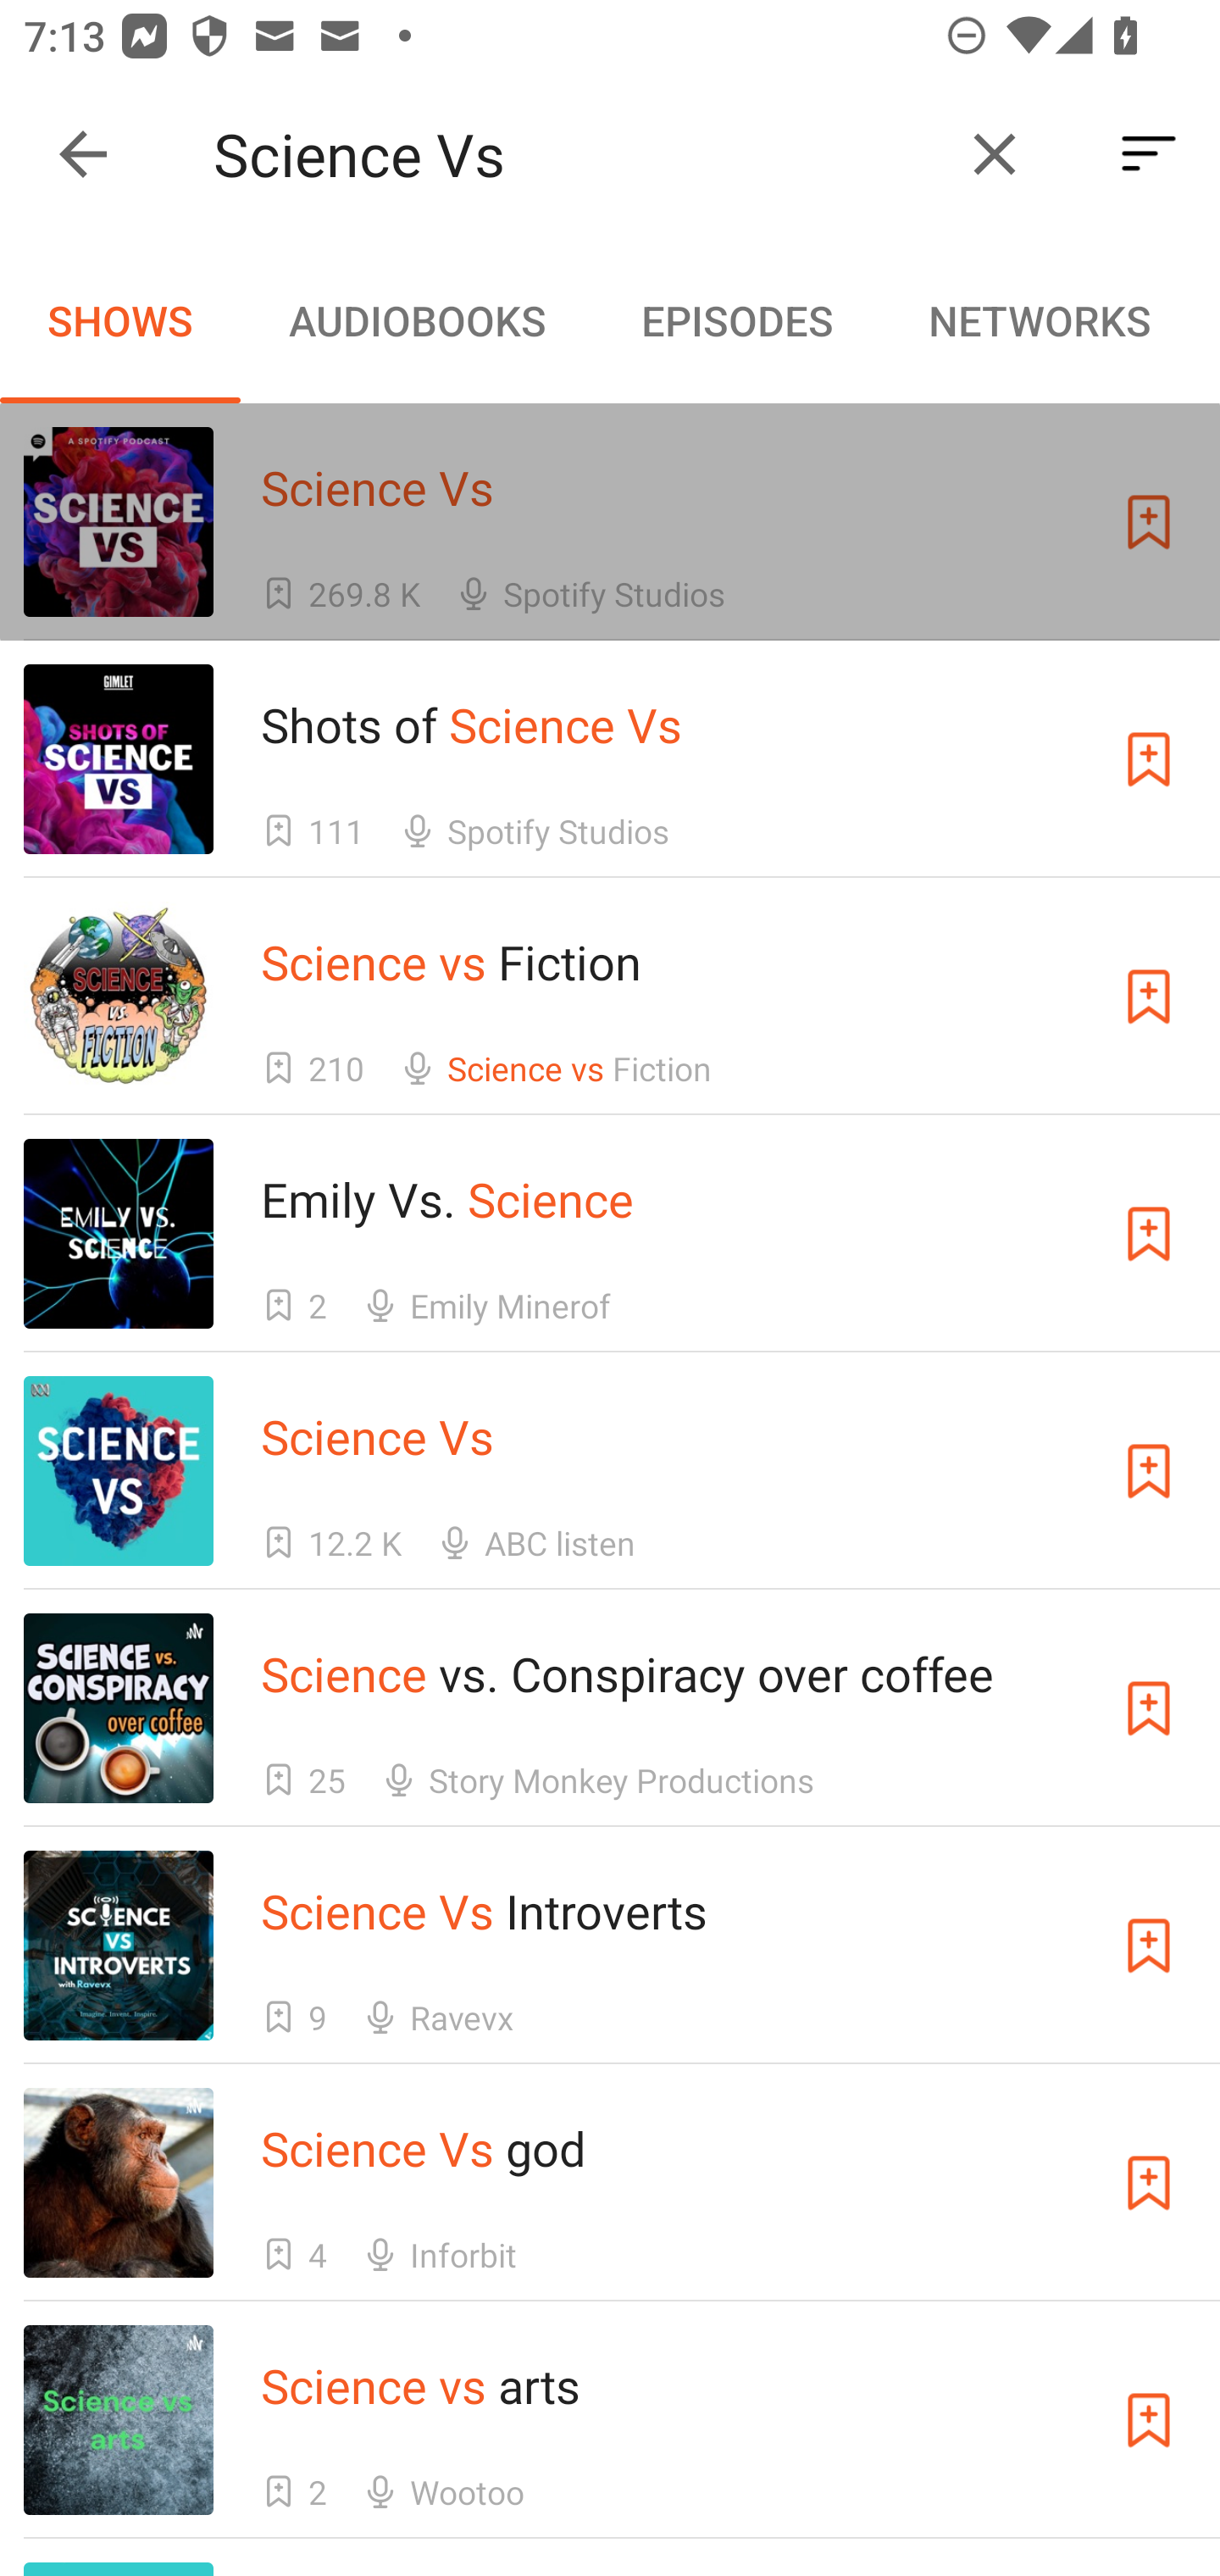 This screenshot has width=1220, height=2576. What do you see at coordinates (1039, 320) in the screenshot?
I see `NETWORKS` at bounding box center [1039, 320].